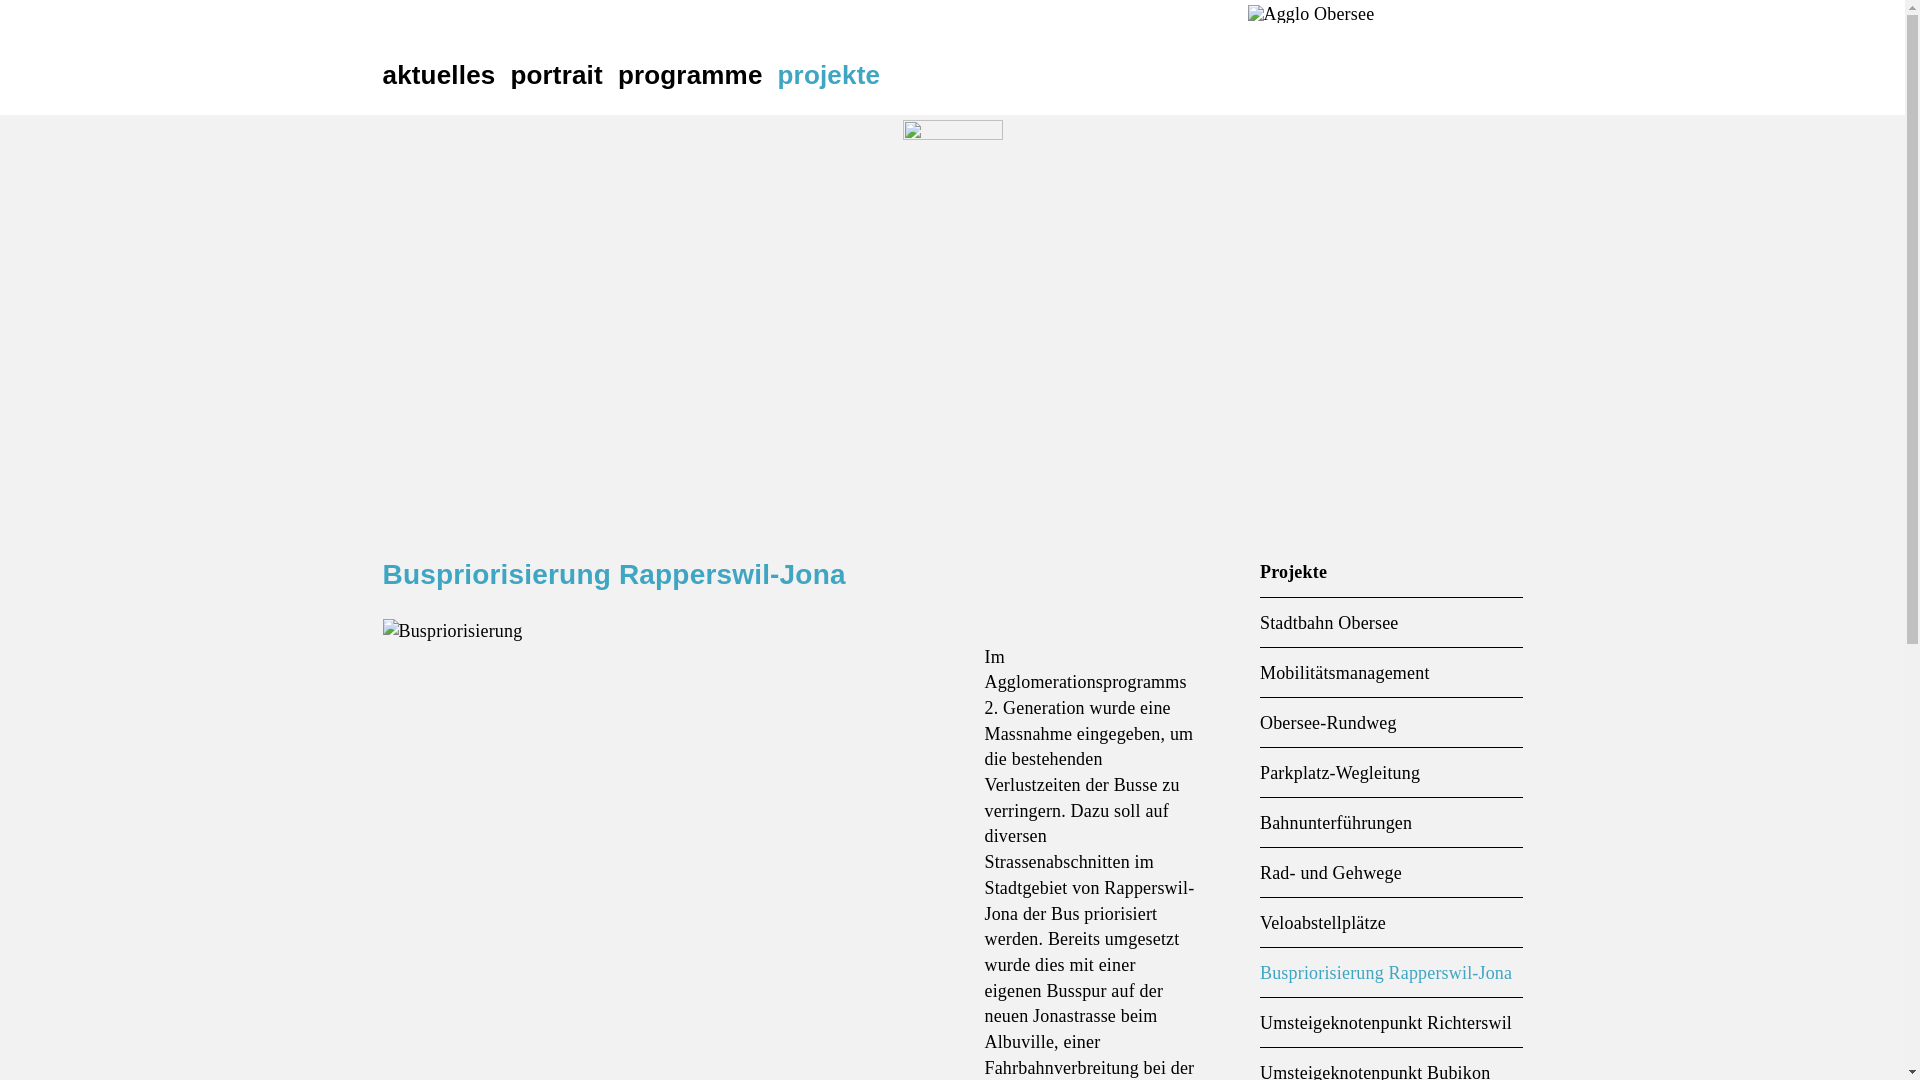  I want to click on portrait, so click(564, 75).